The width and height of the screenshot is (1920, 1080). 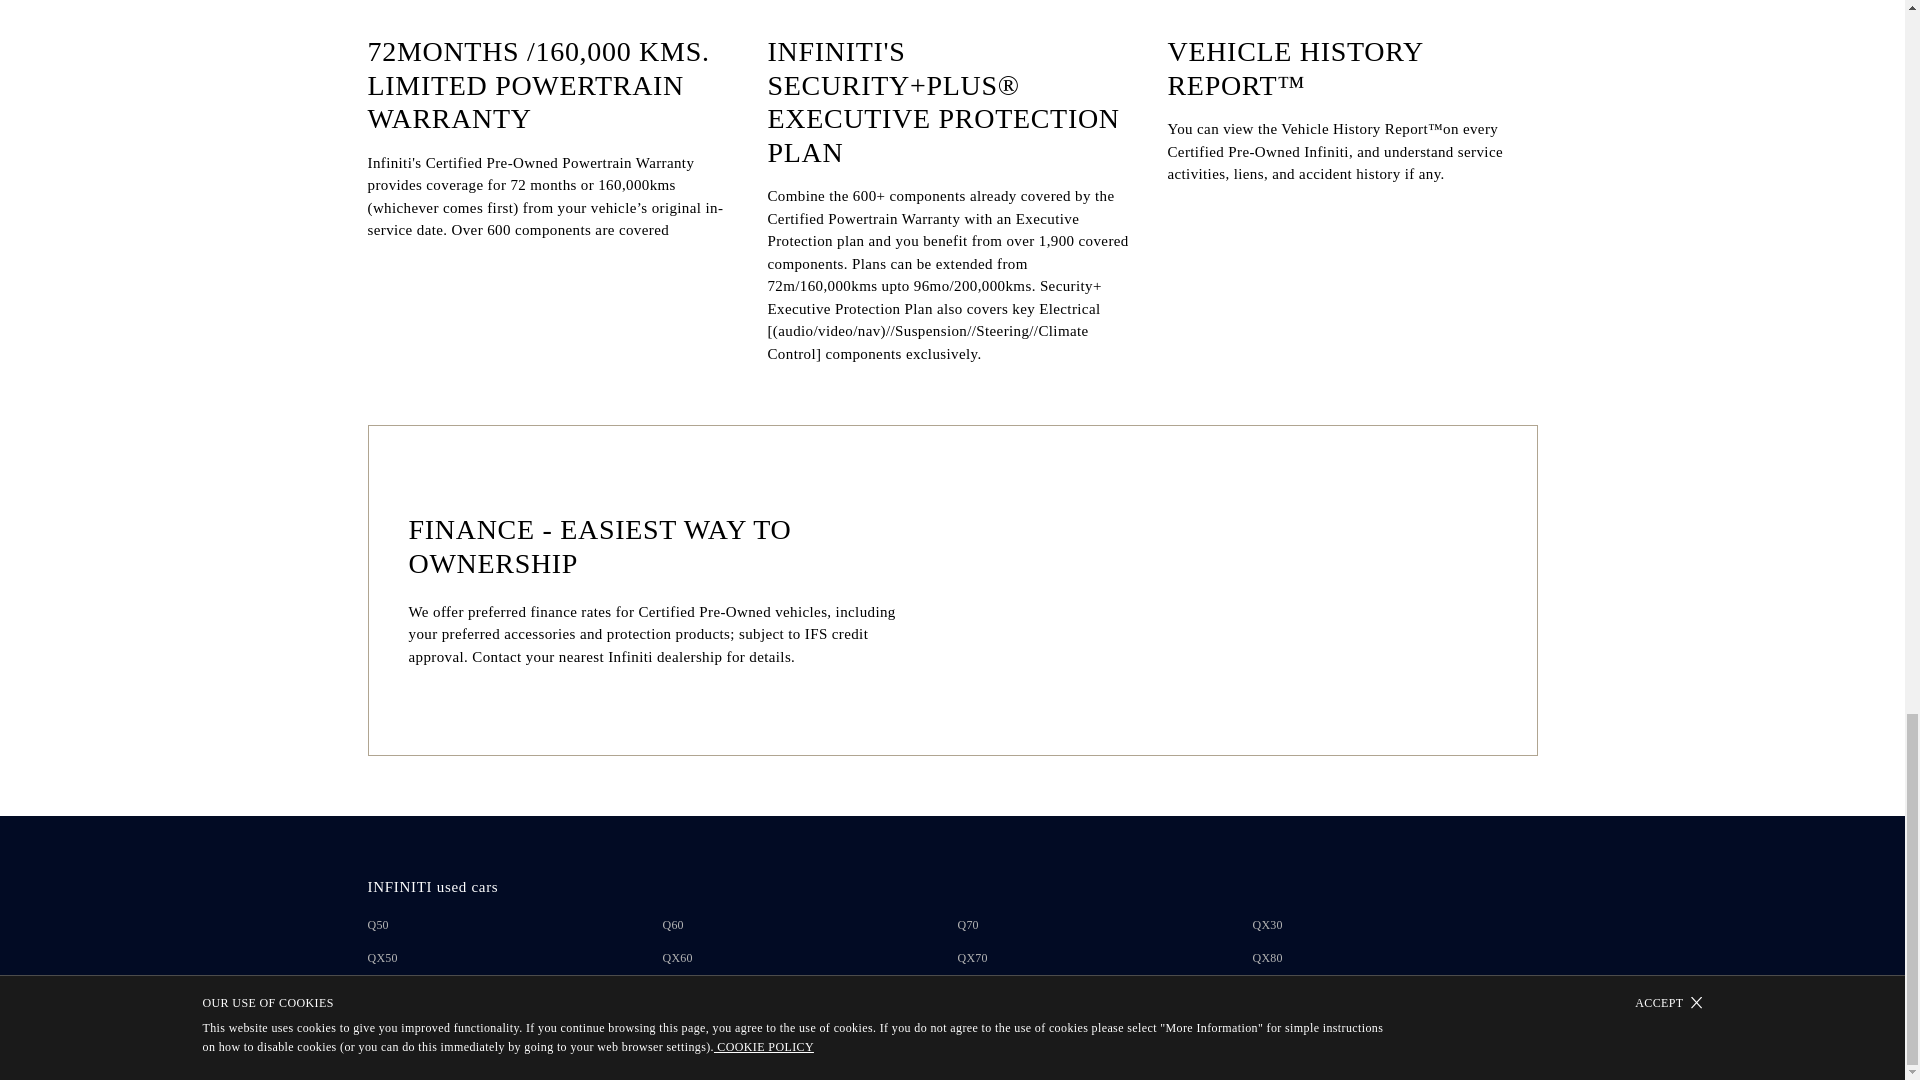 What do you see at coordinates (687, 958) in the screenshot?
I see `QX60` at bounding box center [687, 958].